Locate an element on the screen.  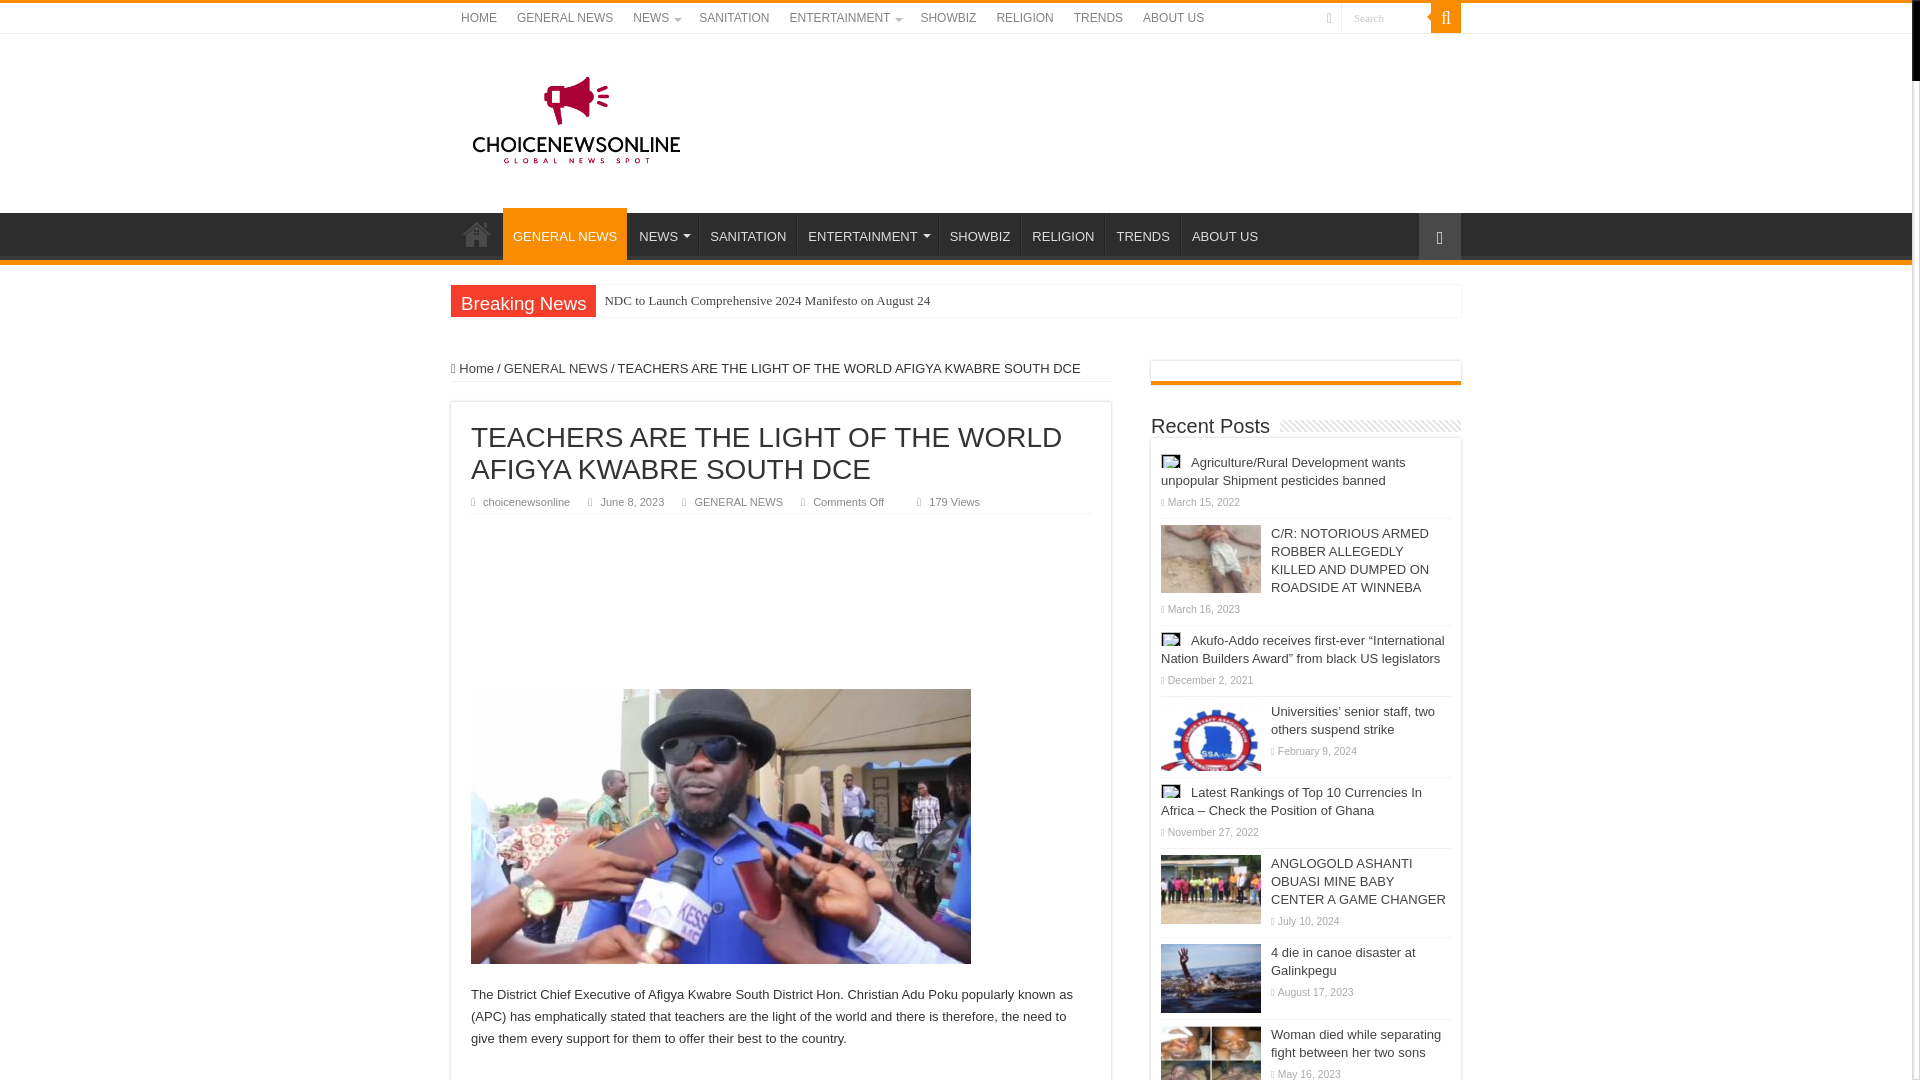
RELIGION is located at coordinates (1024, 18).